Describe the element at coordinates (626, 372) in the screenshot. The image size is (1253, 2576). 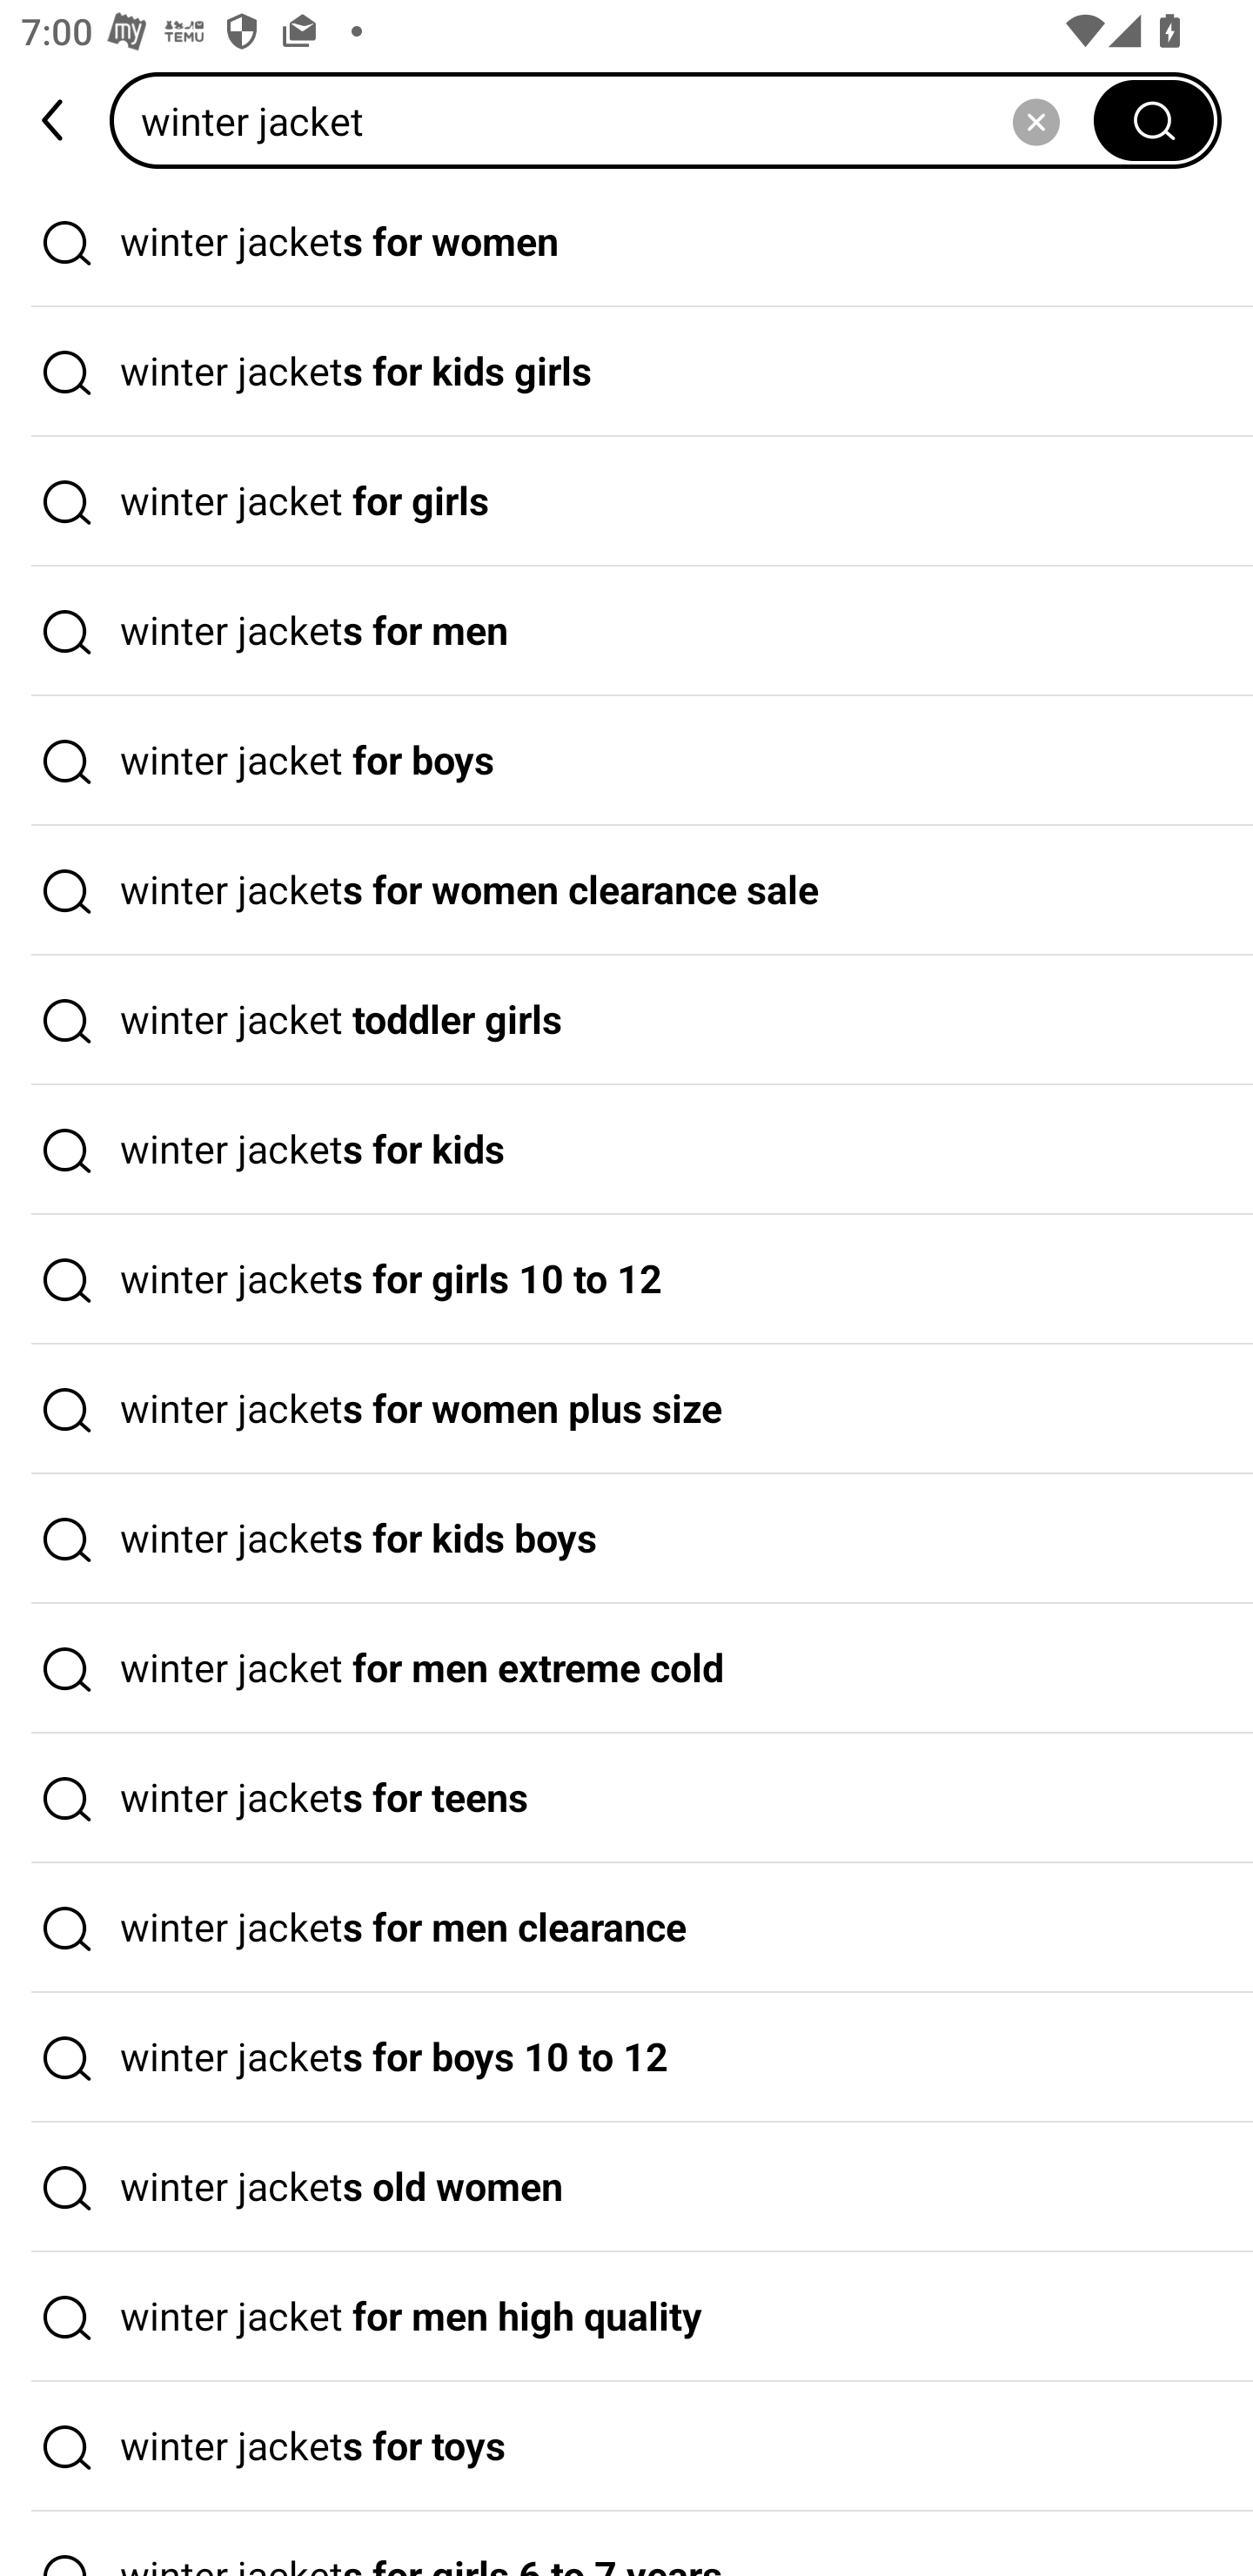
I see `winter jackets for kids girls` at that location.